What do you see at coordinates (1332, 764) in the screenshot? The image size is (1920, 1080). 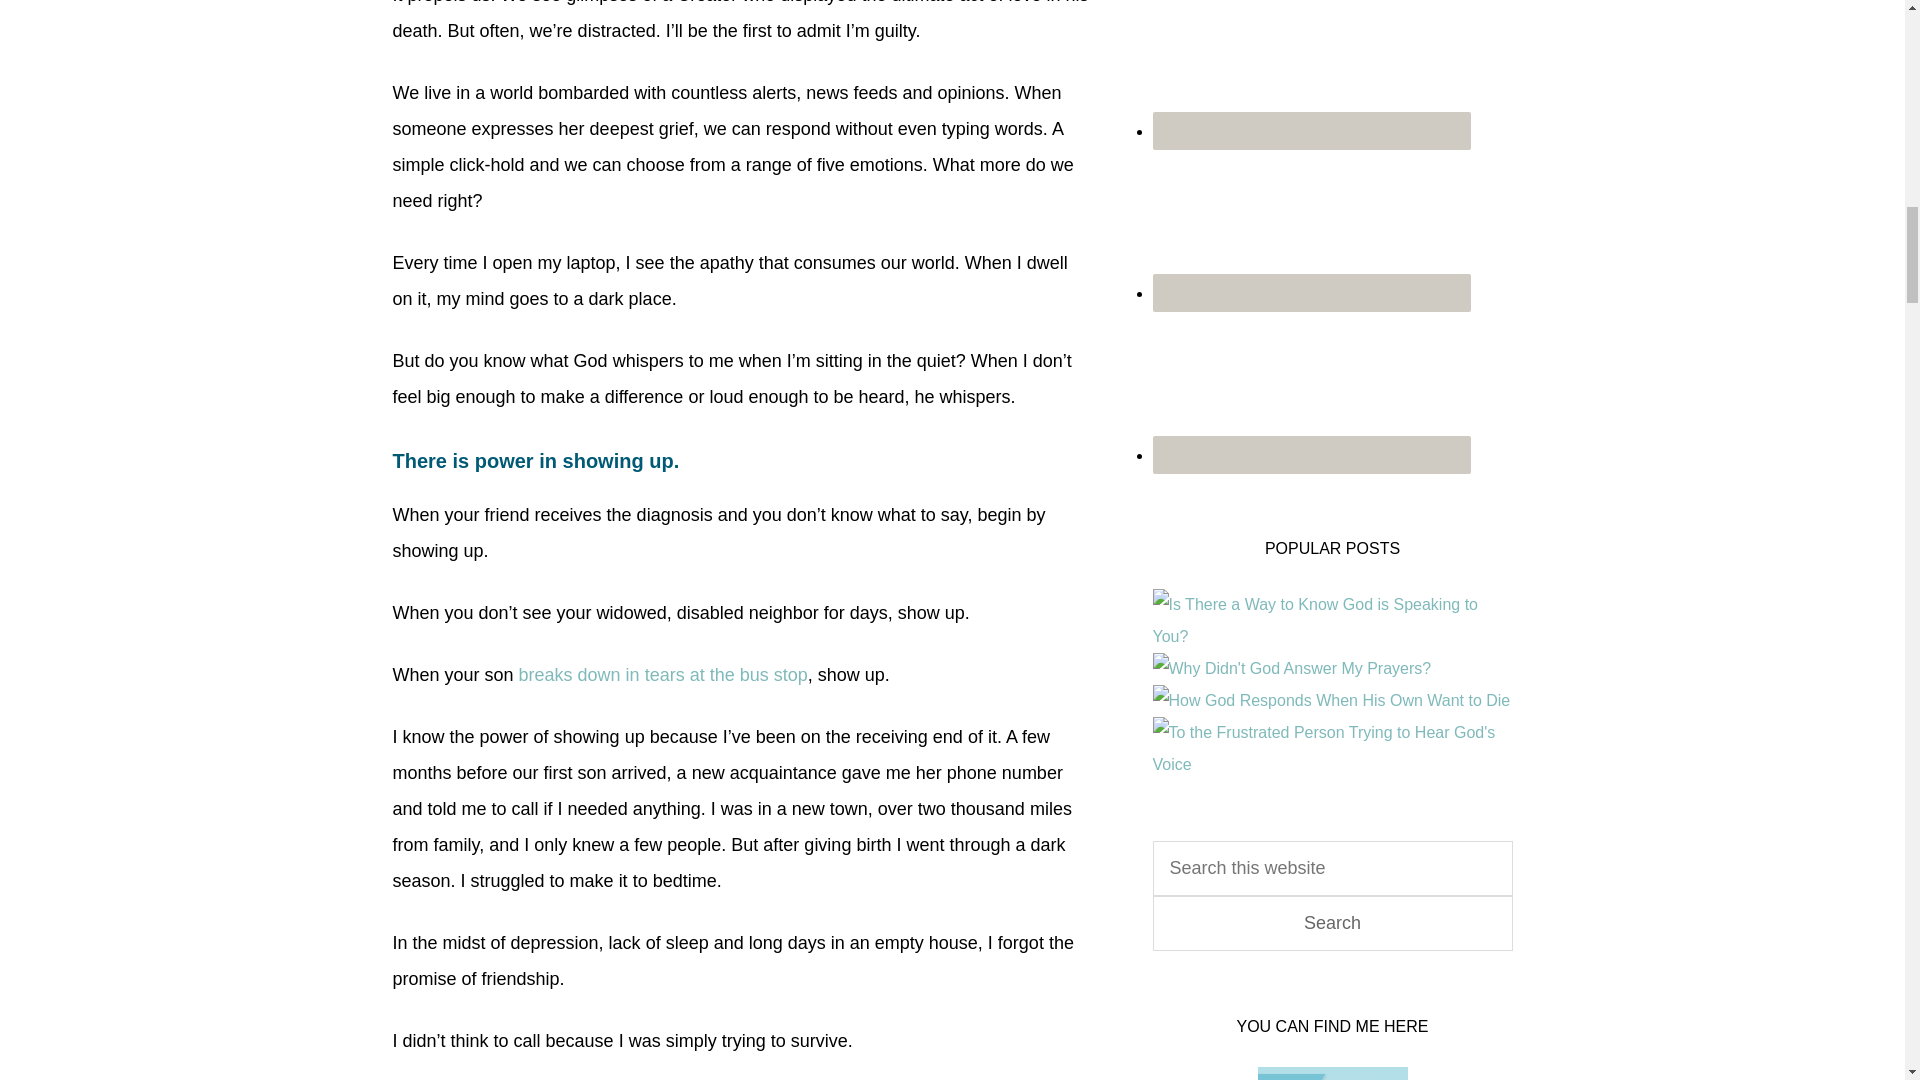 I see `To the Frustrated Person Trying to Hear God's Voice` at bounding box center [1332, 764].